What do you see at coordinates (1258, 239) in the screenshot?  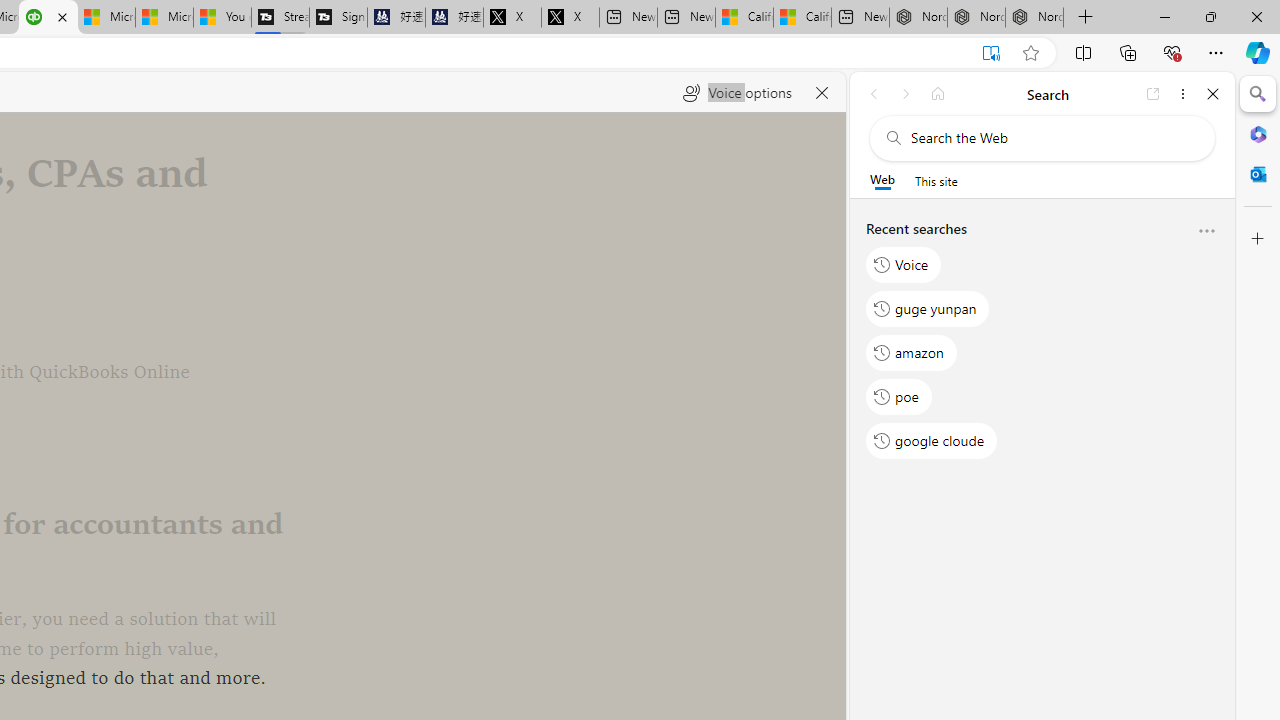 I see `Customize` at bounding box center [1258, 239].